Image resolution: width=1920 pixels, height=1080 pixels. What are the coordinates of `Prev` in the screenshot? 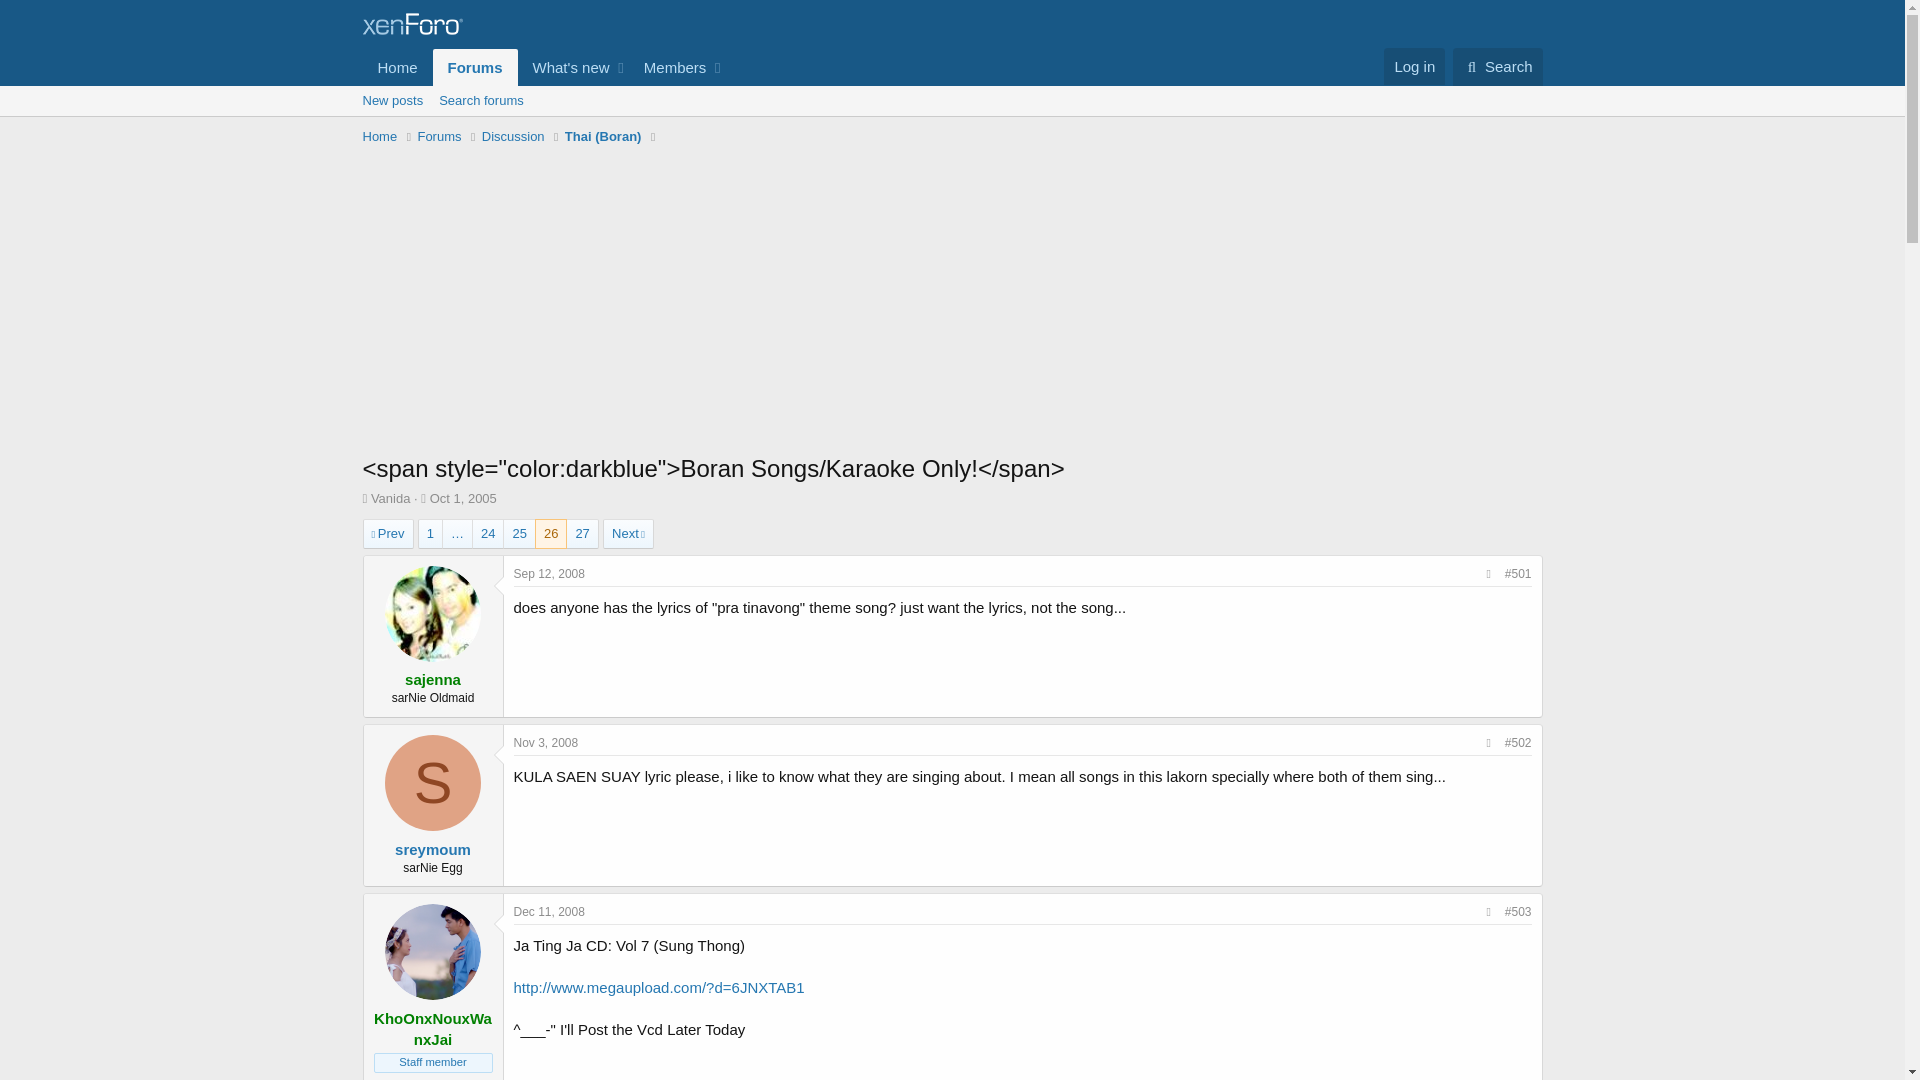 It's located at (387, 534).